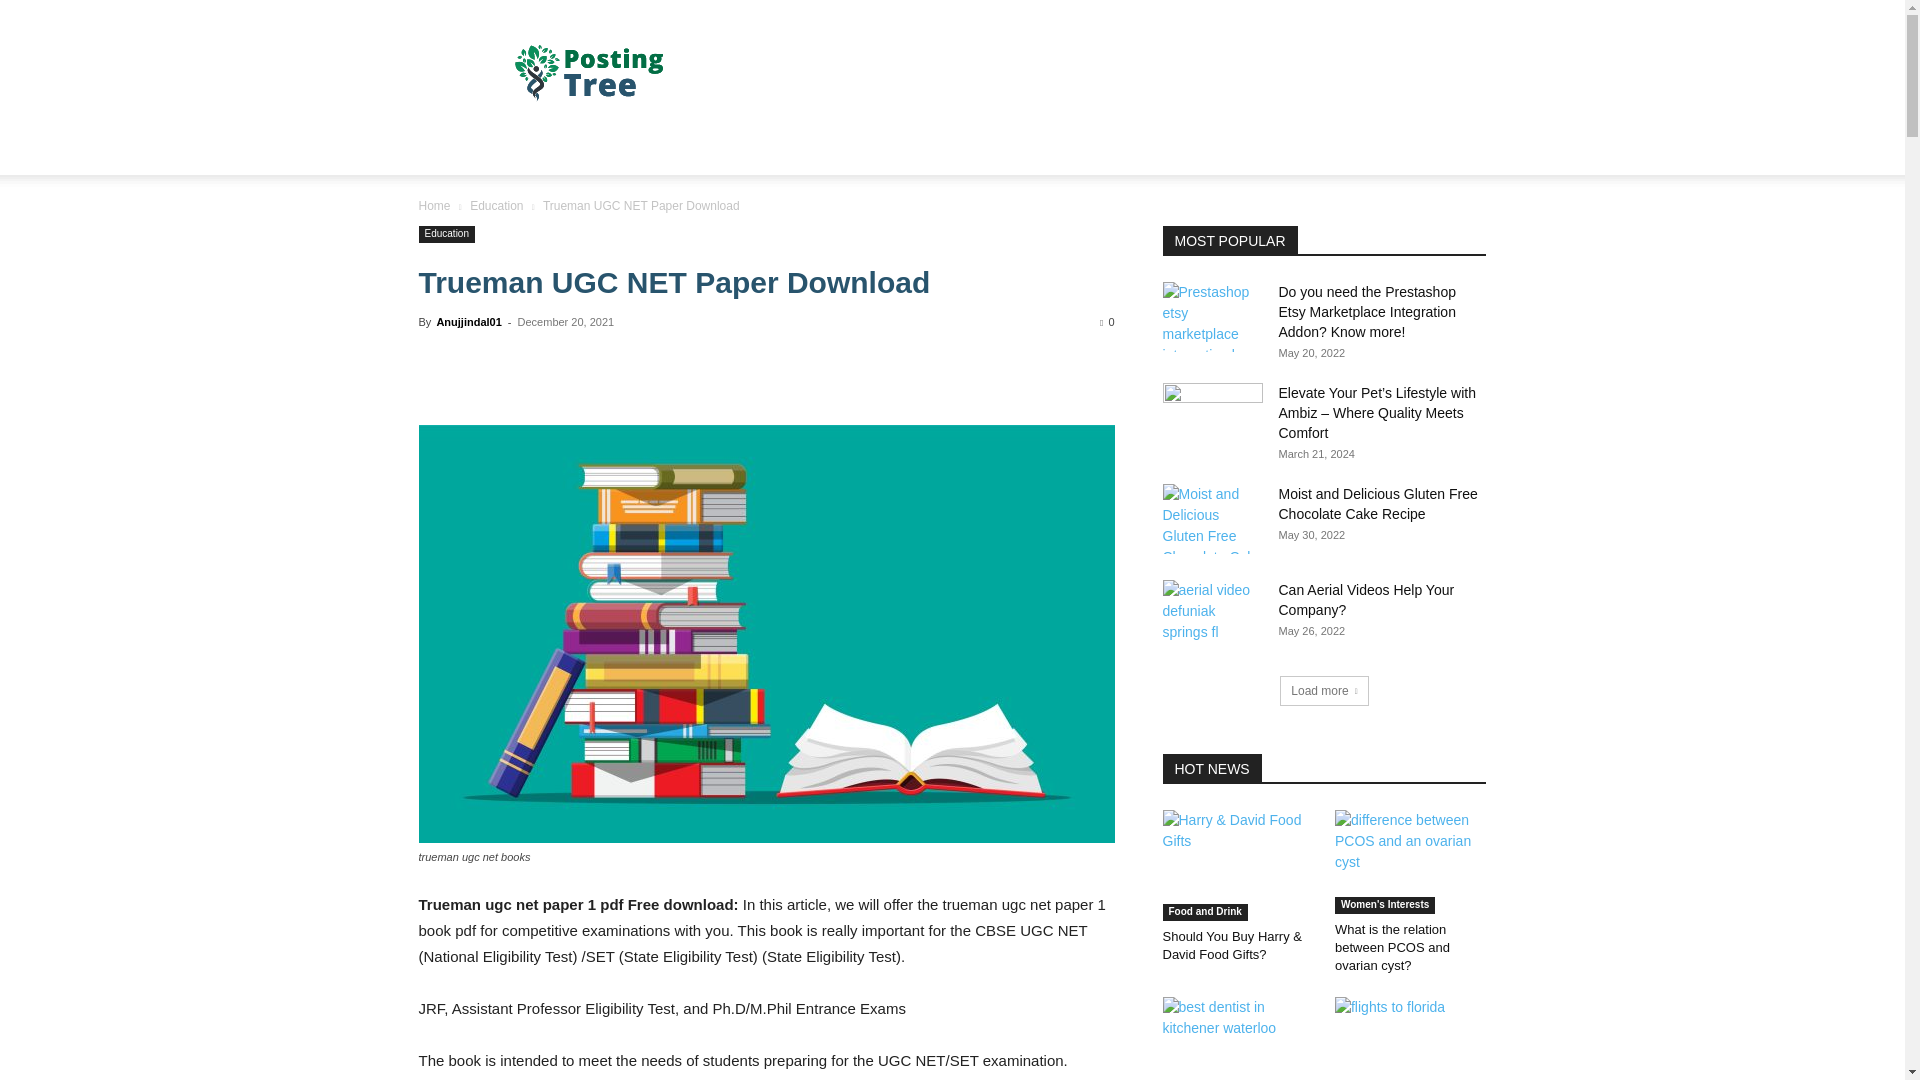  I want to click on Search, so click(1430, 230).